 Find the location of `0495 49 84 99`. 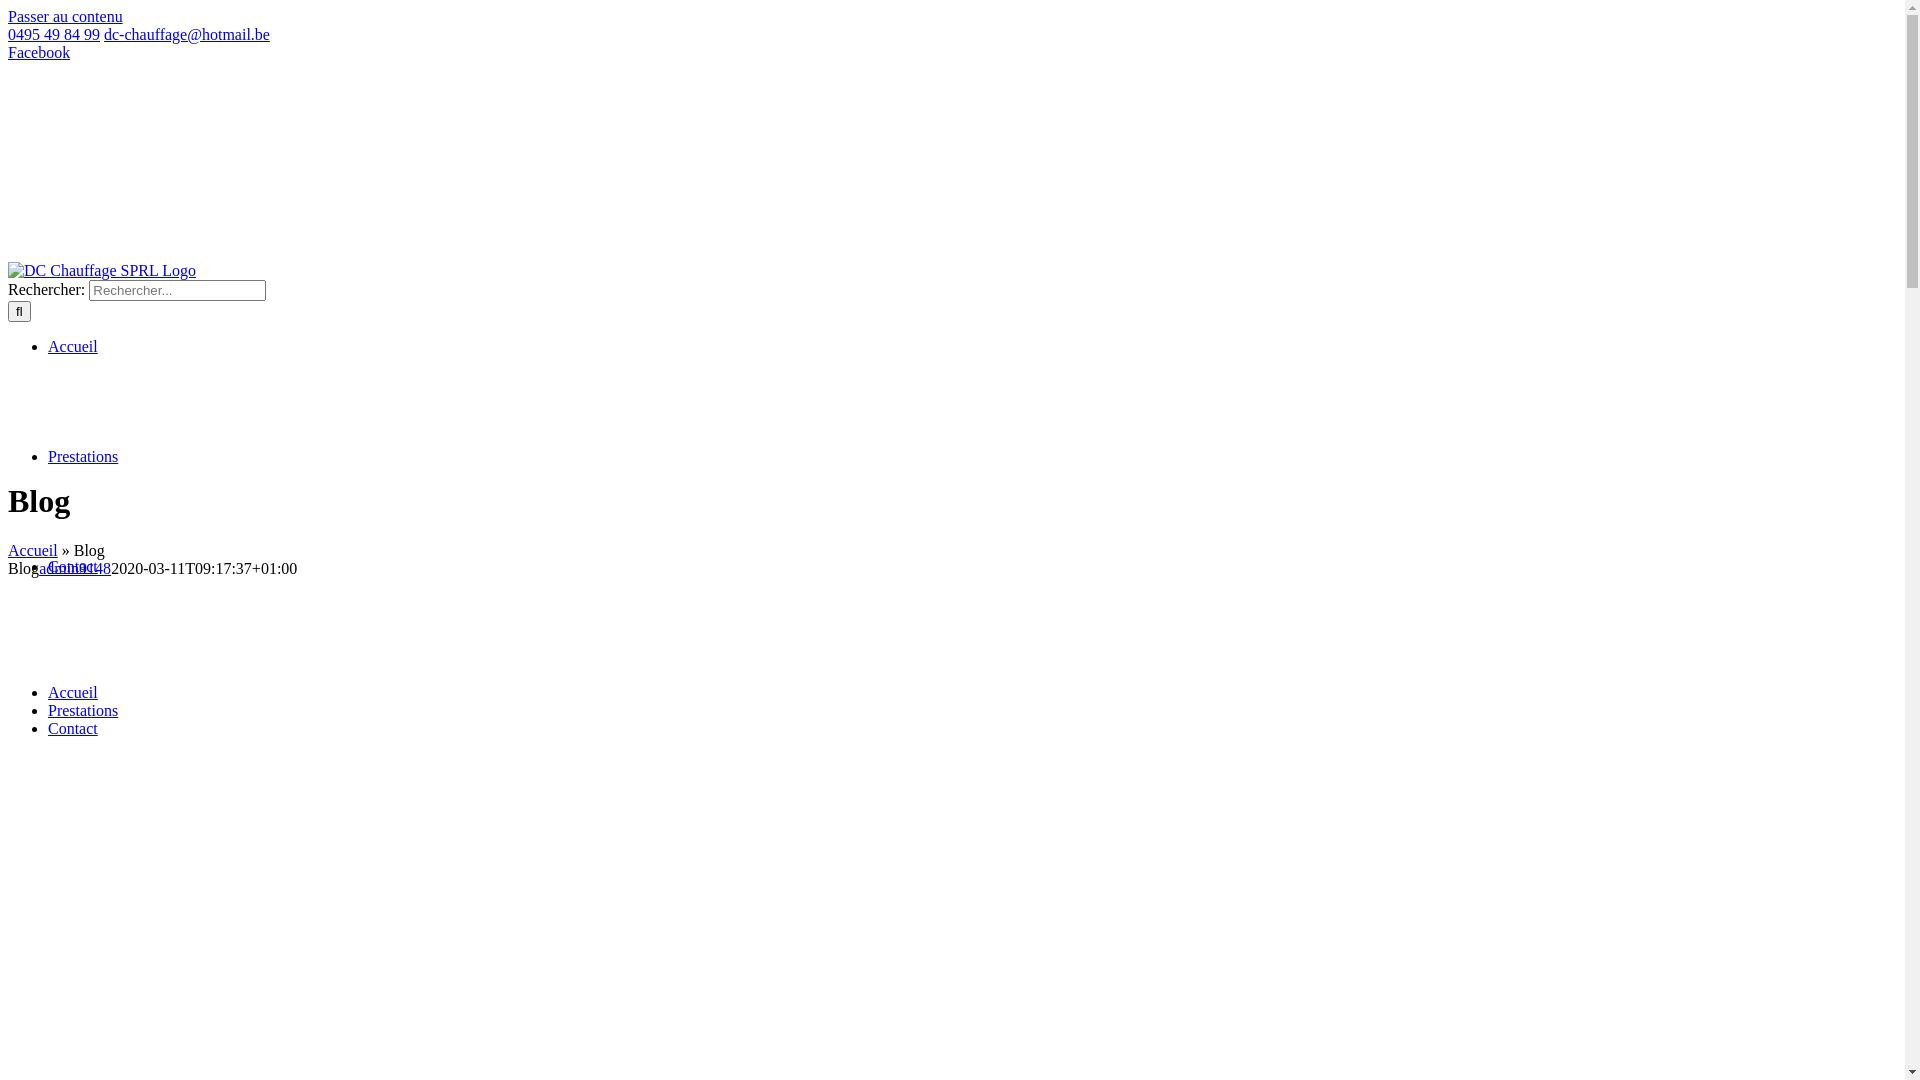

0495 49 84 99 is located at coordinates (54, 34).